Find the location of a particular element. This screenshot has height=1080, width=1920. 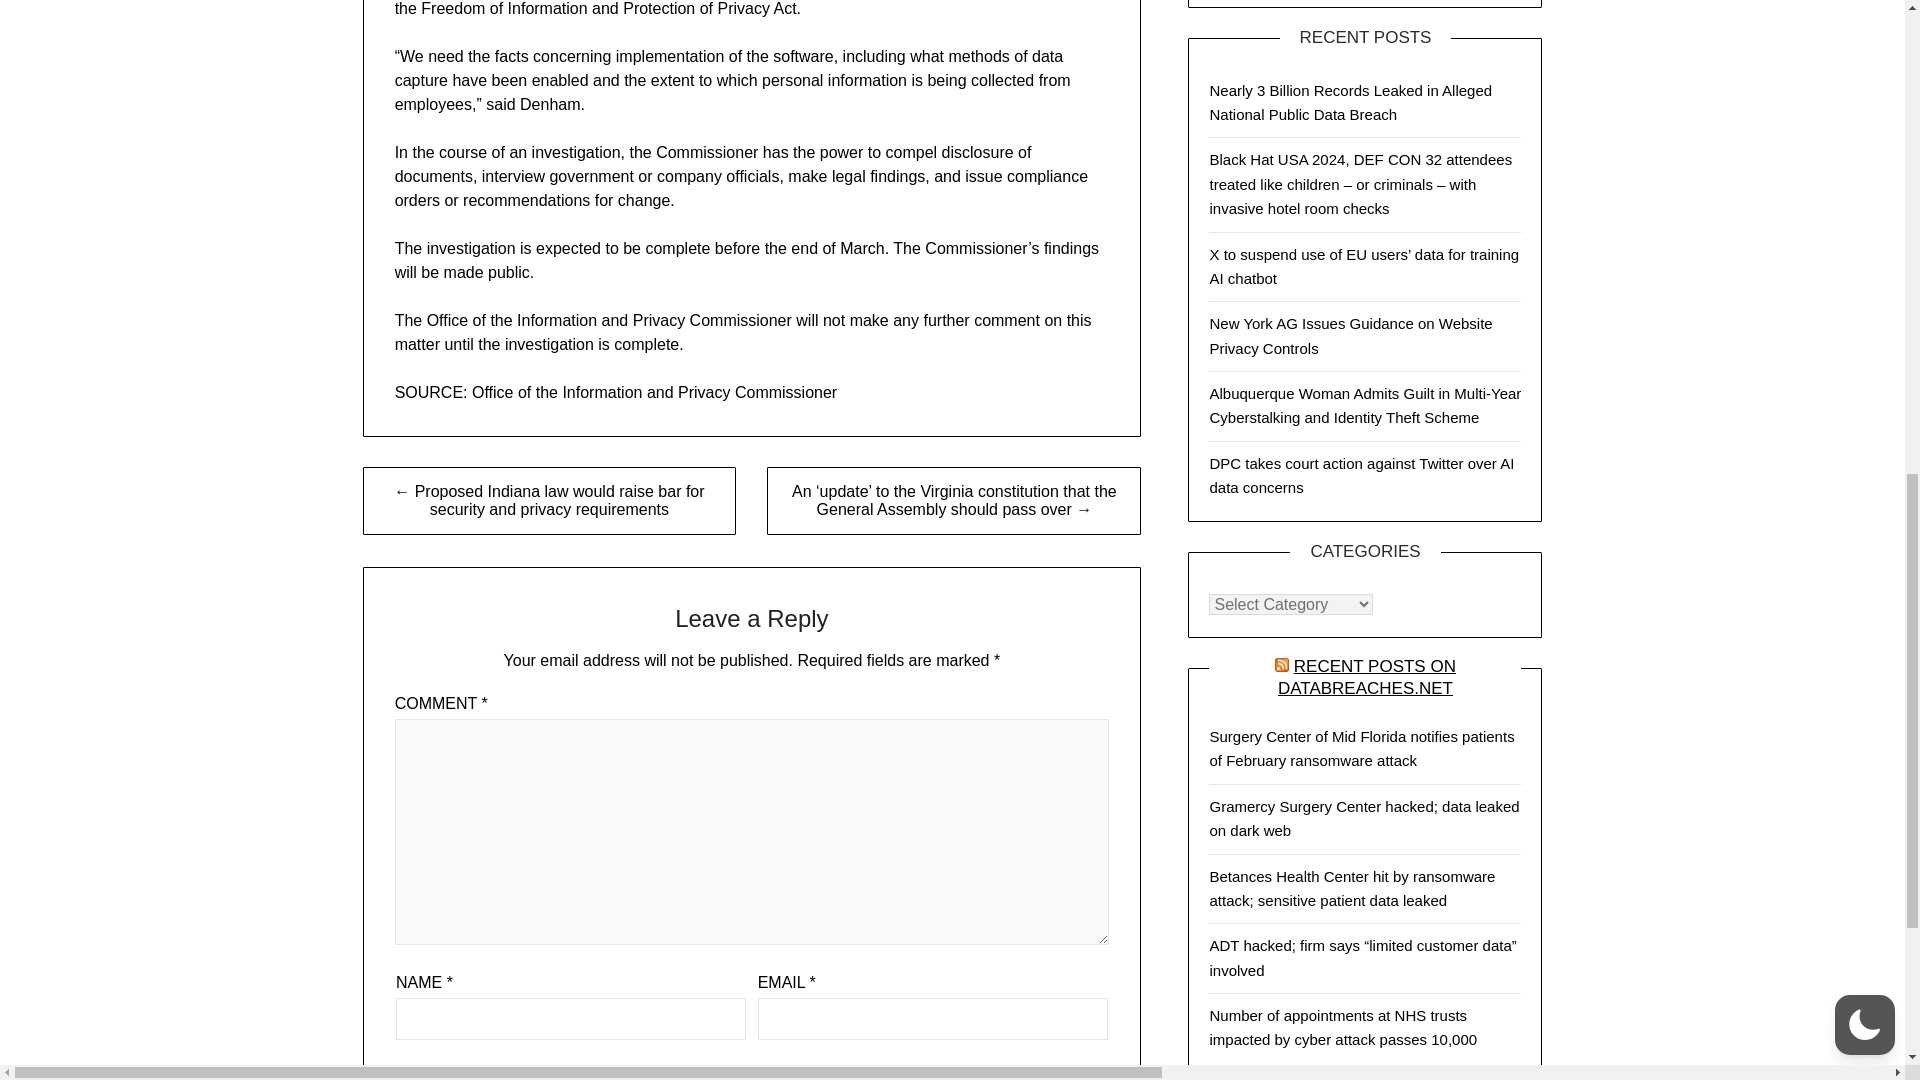

Gramercy Surgery Center hacked; data leaked on dark web is located at coordinates (1364, 818).